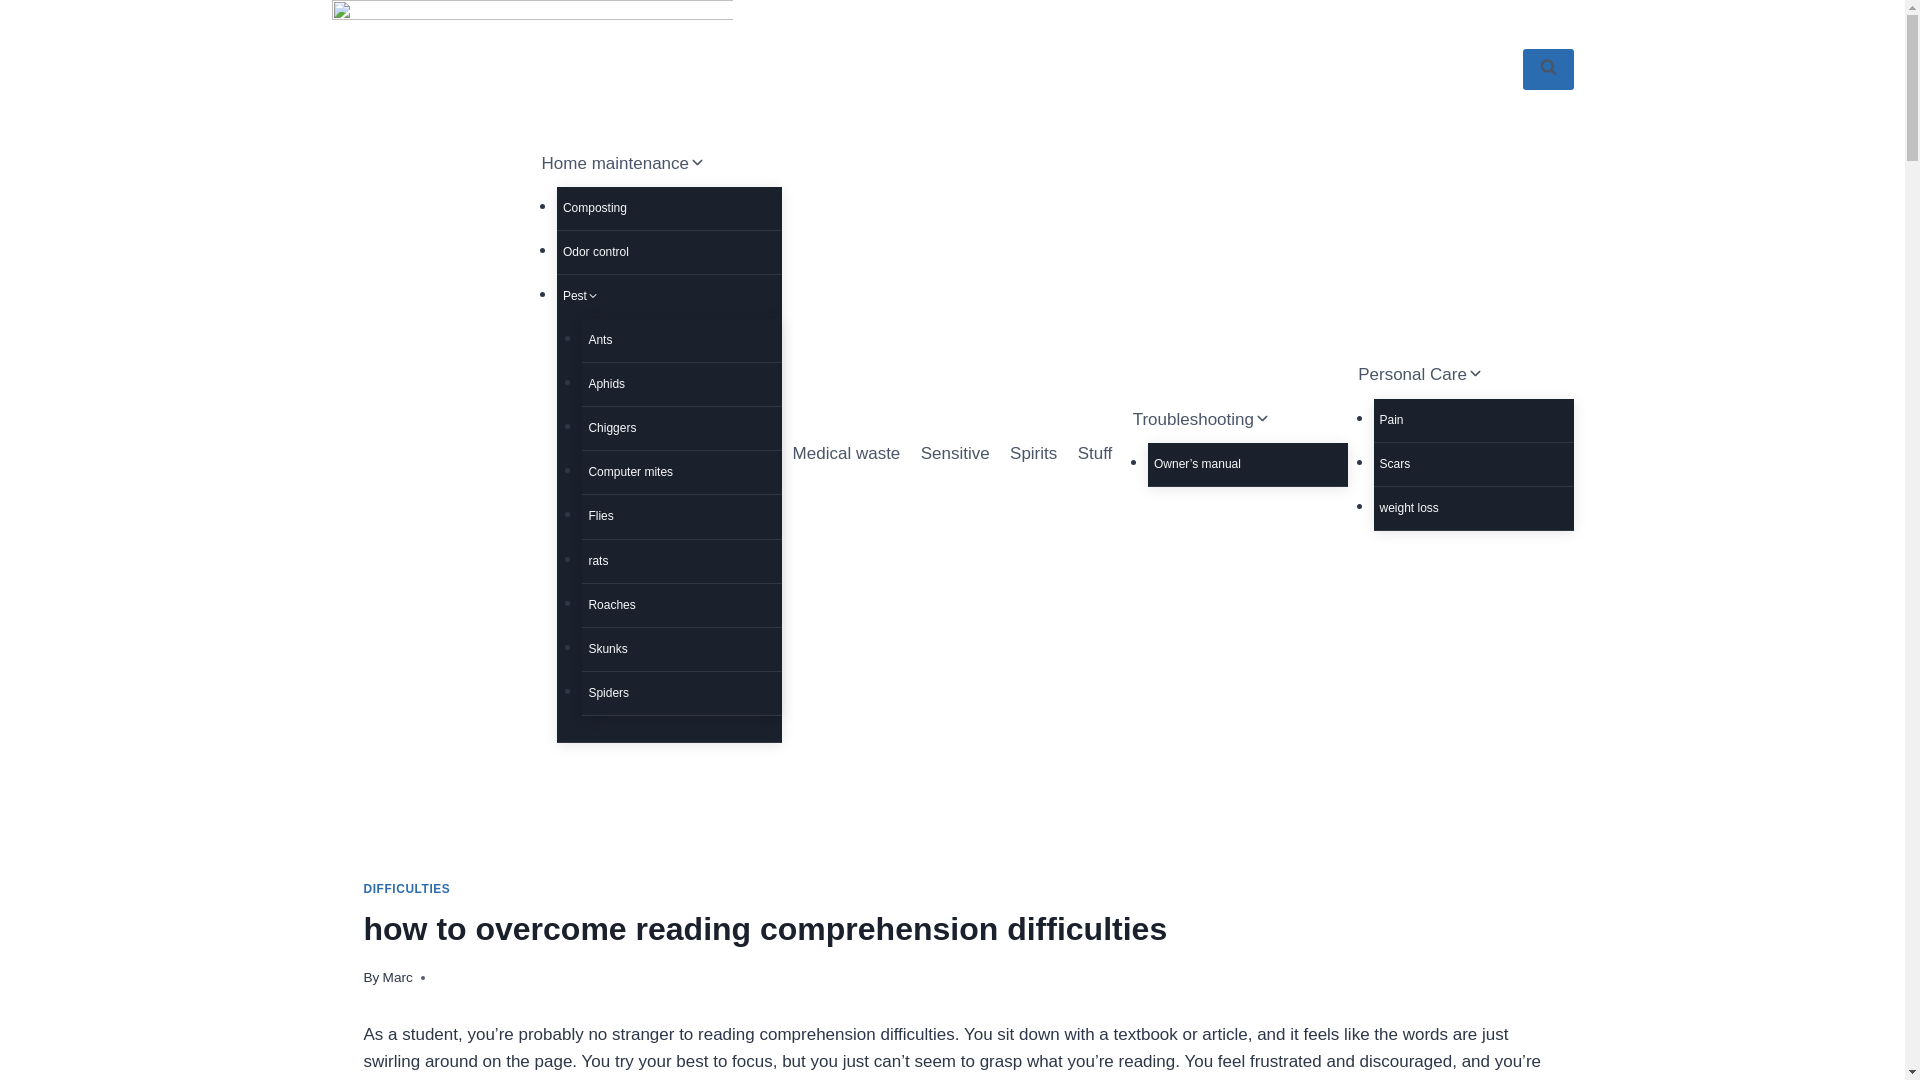 The height and width of the screenshot is (1080, 1920). What do you see at coordinates (681, 516) in the screenshot?
I see `Flies` at bounding box center [681, 516].